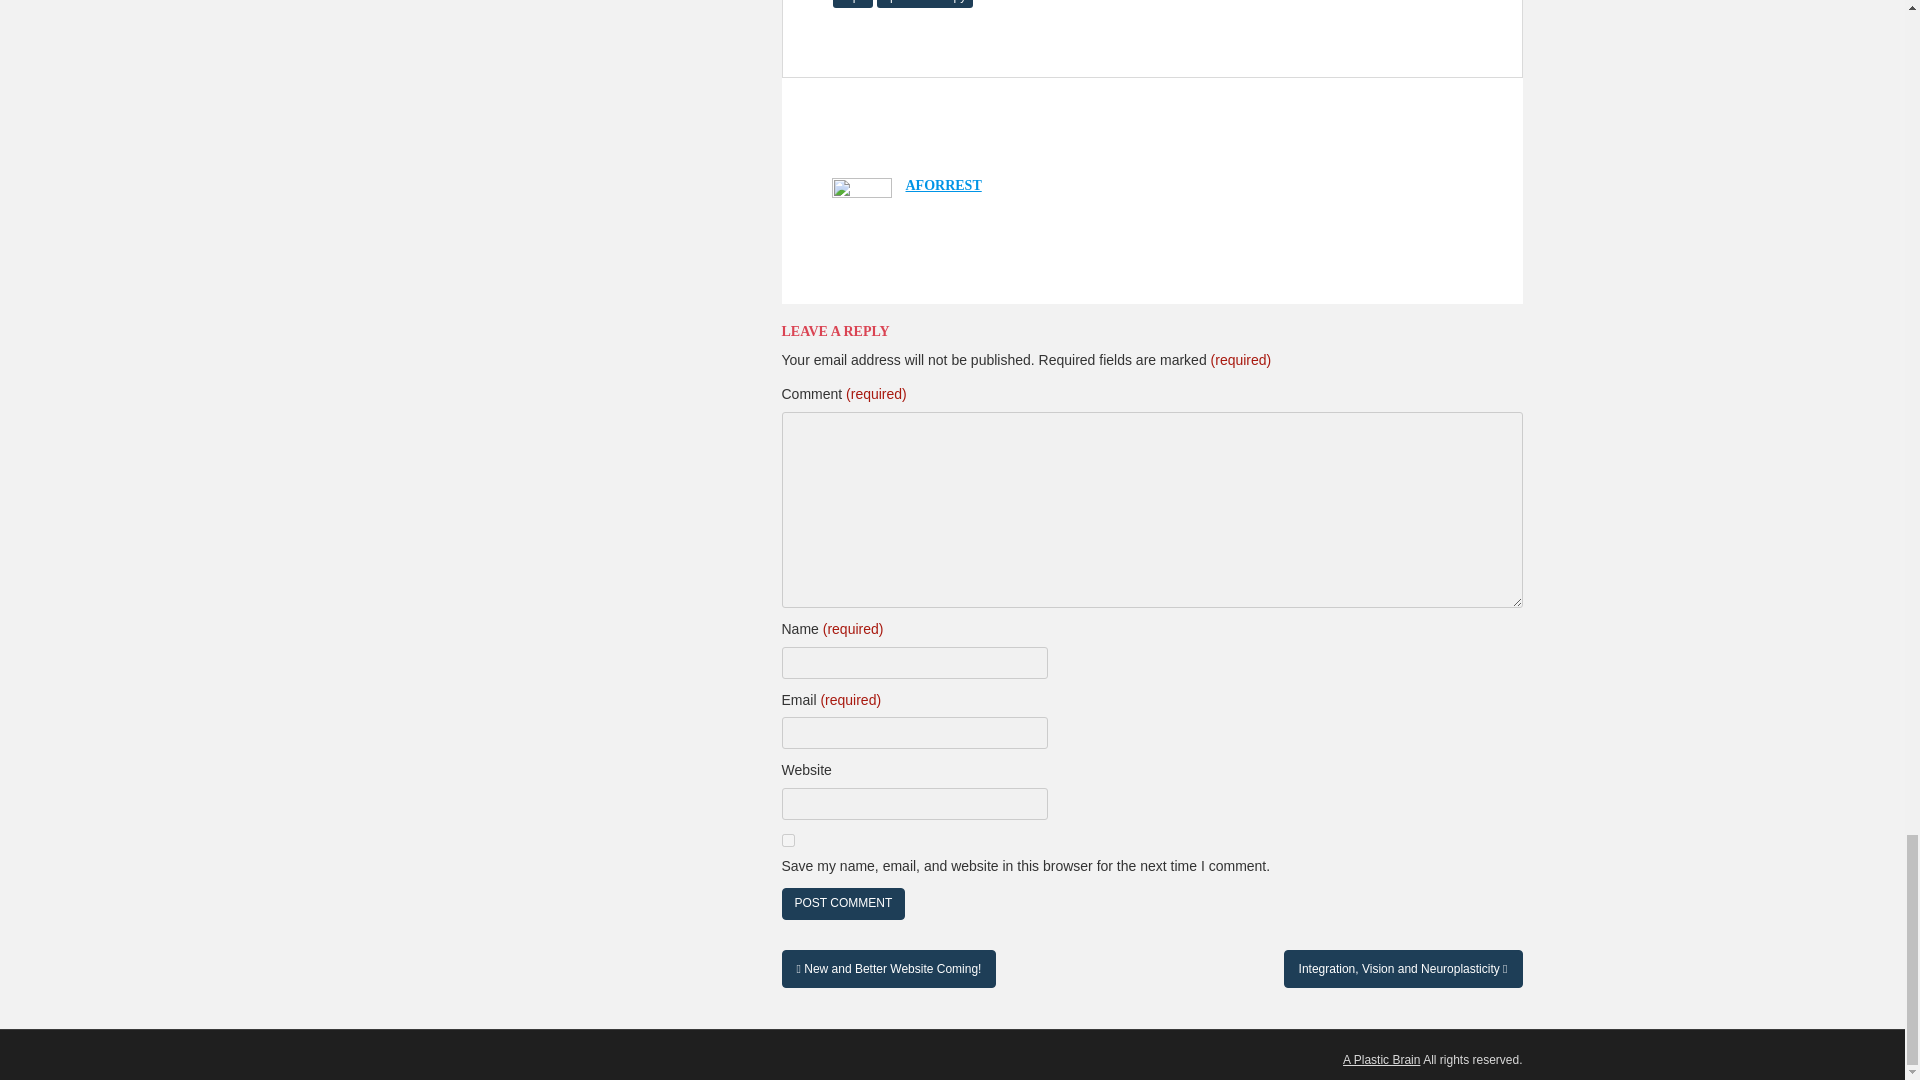 The width and height of the screenshot is (1920, 1080). I want to click on A Plastic Brain, so click(1381, 1060).